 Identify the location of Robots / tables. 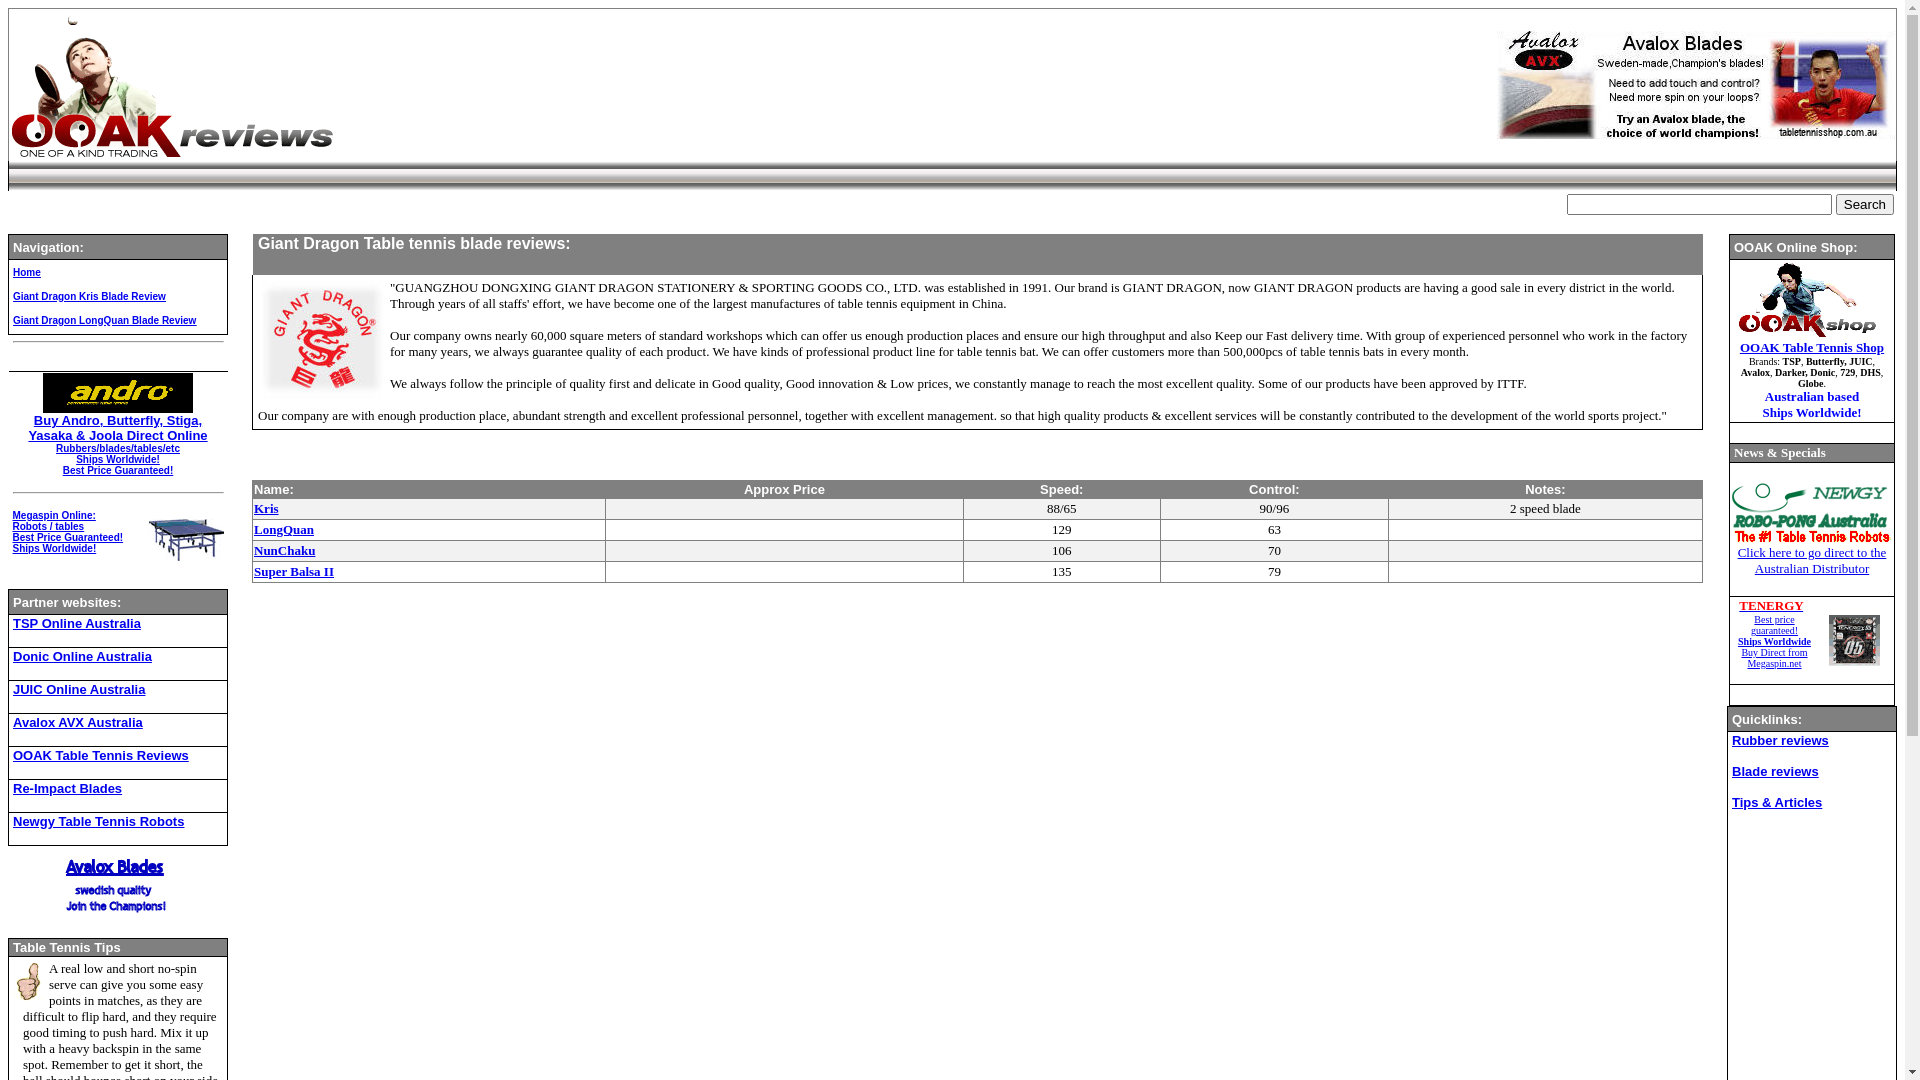
(48, 526).